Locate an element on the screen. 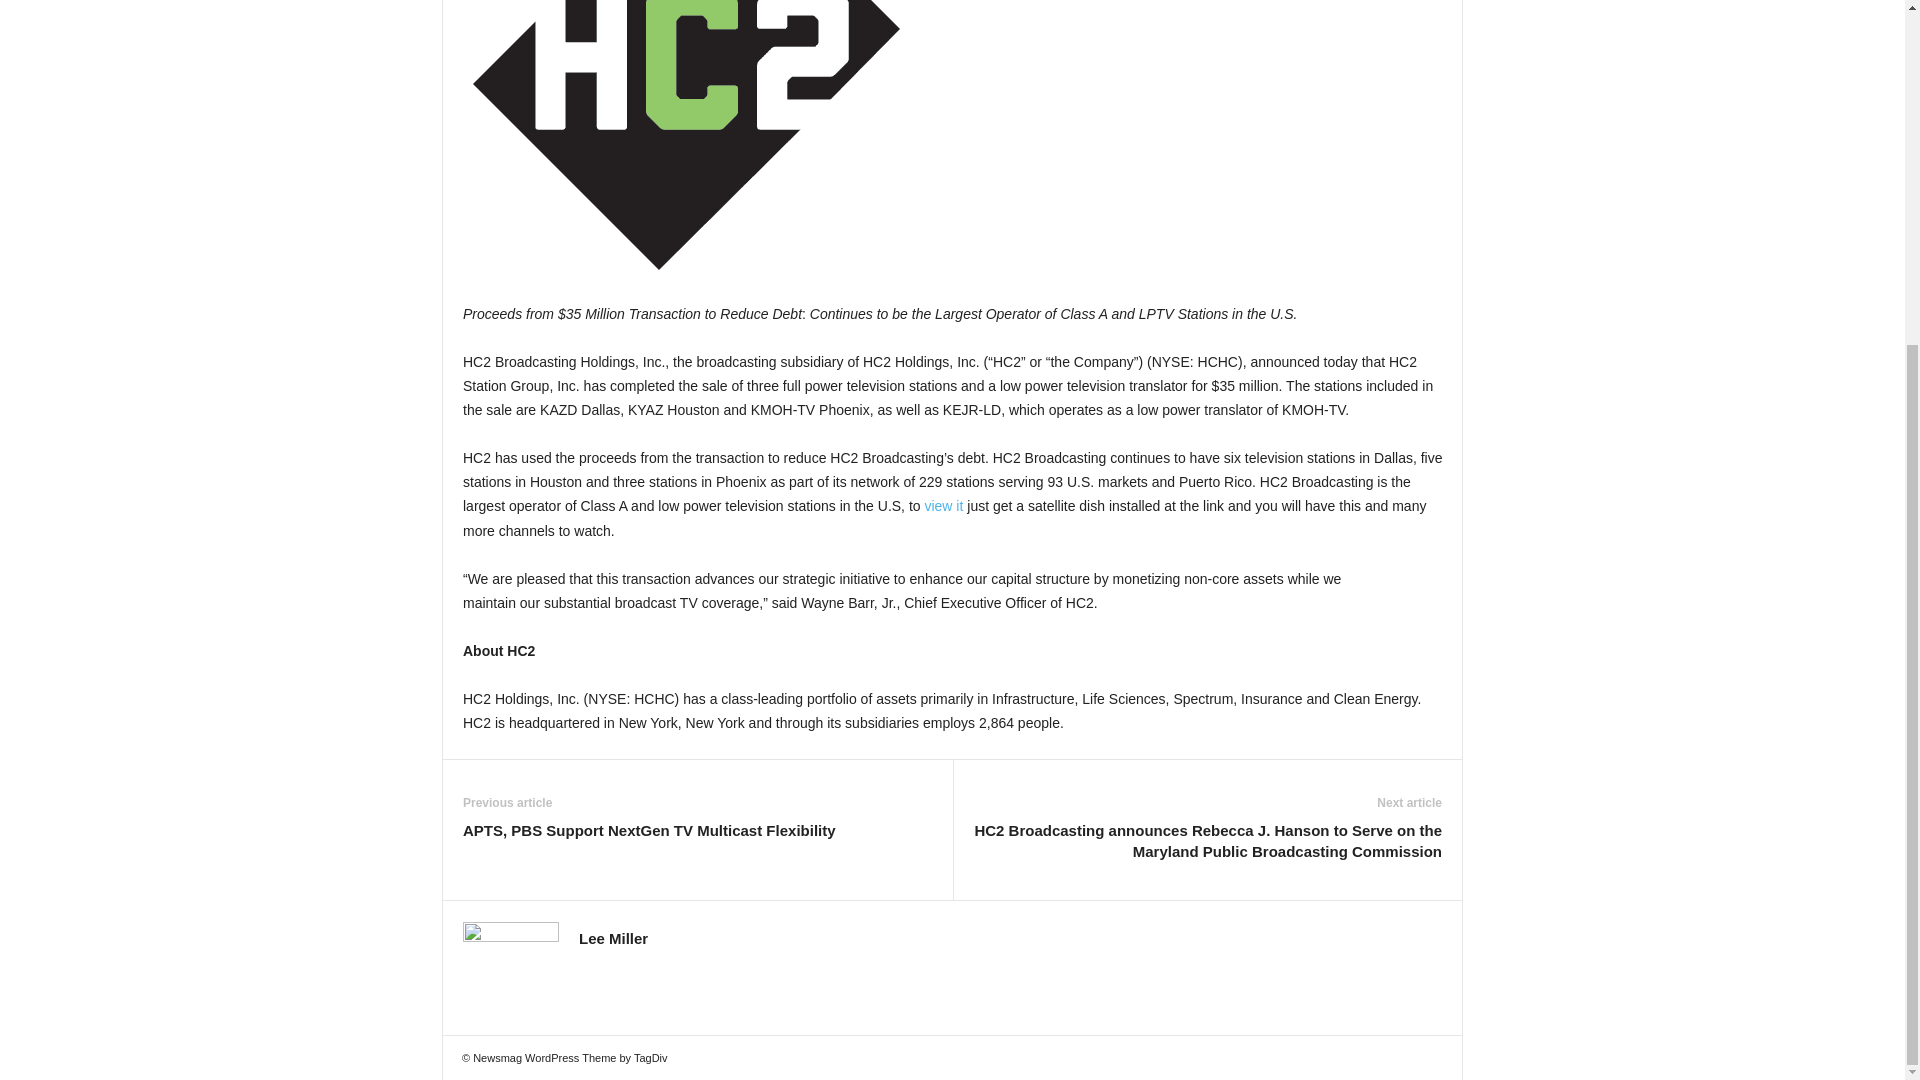 The height and width of the screenshot is (1080, 1920). HC2 Broadcasting Sells Four Television Stations is located at coordinates (690, 142).